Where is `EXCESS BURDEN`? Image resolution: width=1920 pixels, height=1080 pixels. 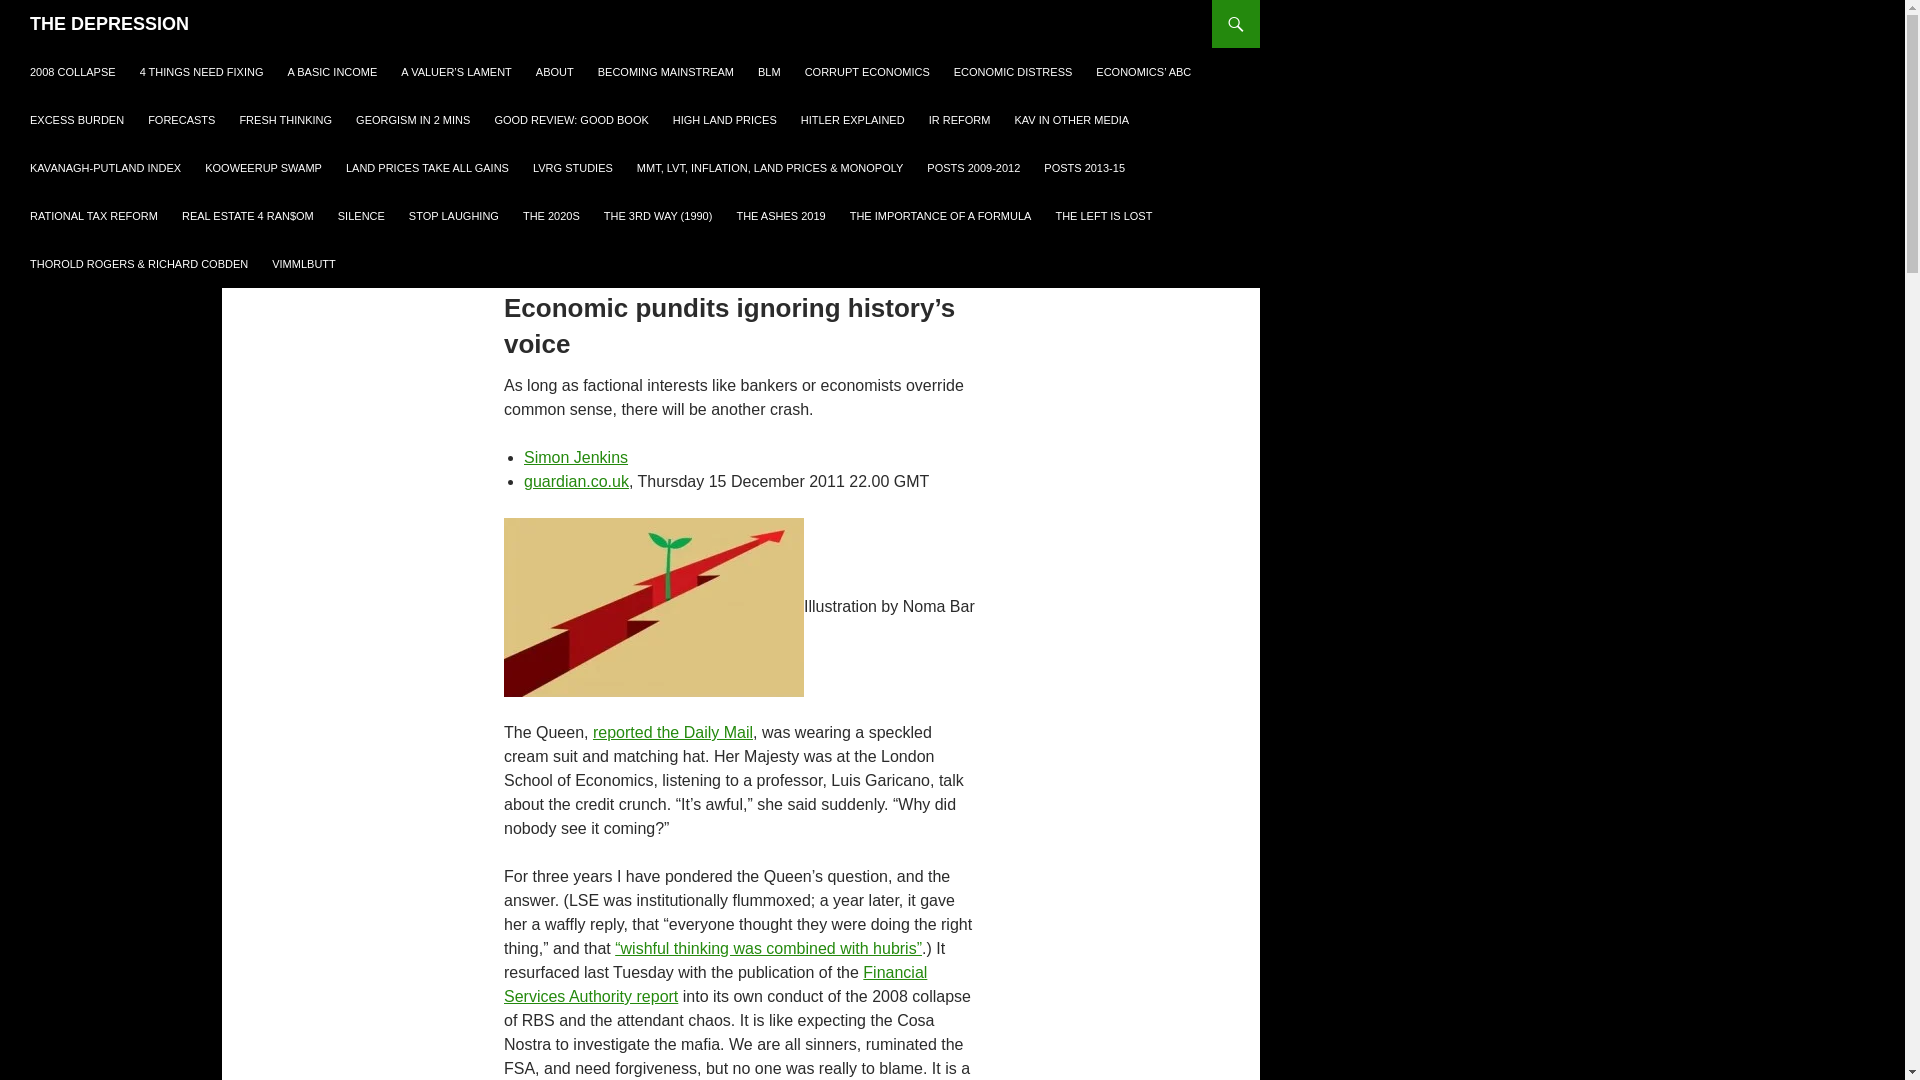 EXCESS BURDEN is located at coordinates (76, 120).